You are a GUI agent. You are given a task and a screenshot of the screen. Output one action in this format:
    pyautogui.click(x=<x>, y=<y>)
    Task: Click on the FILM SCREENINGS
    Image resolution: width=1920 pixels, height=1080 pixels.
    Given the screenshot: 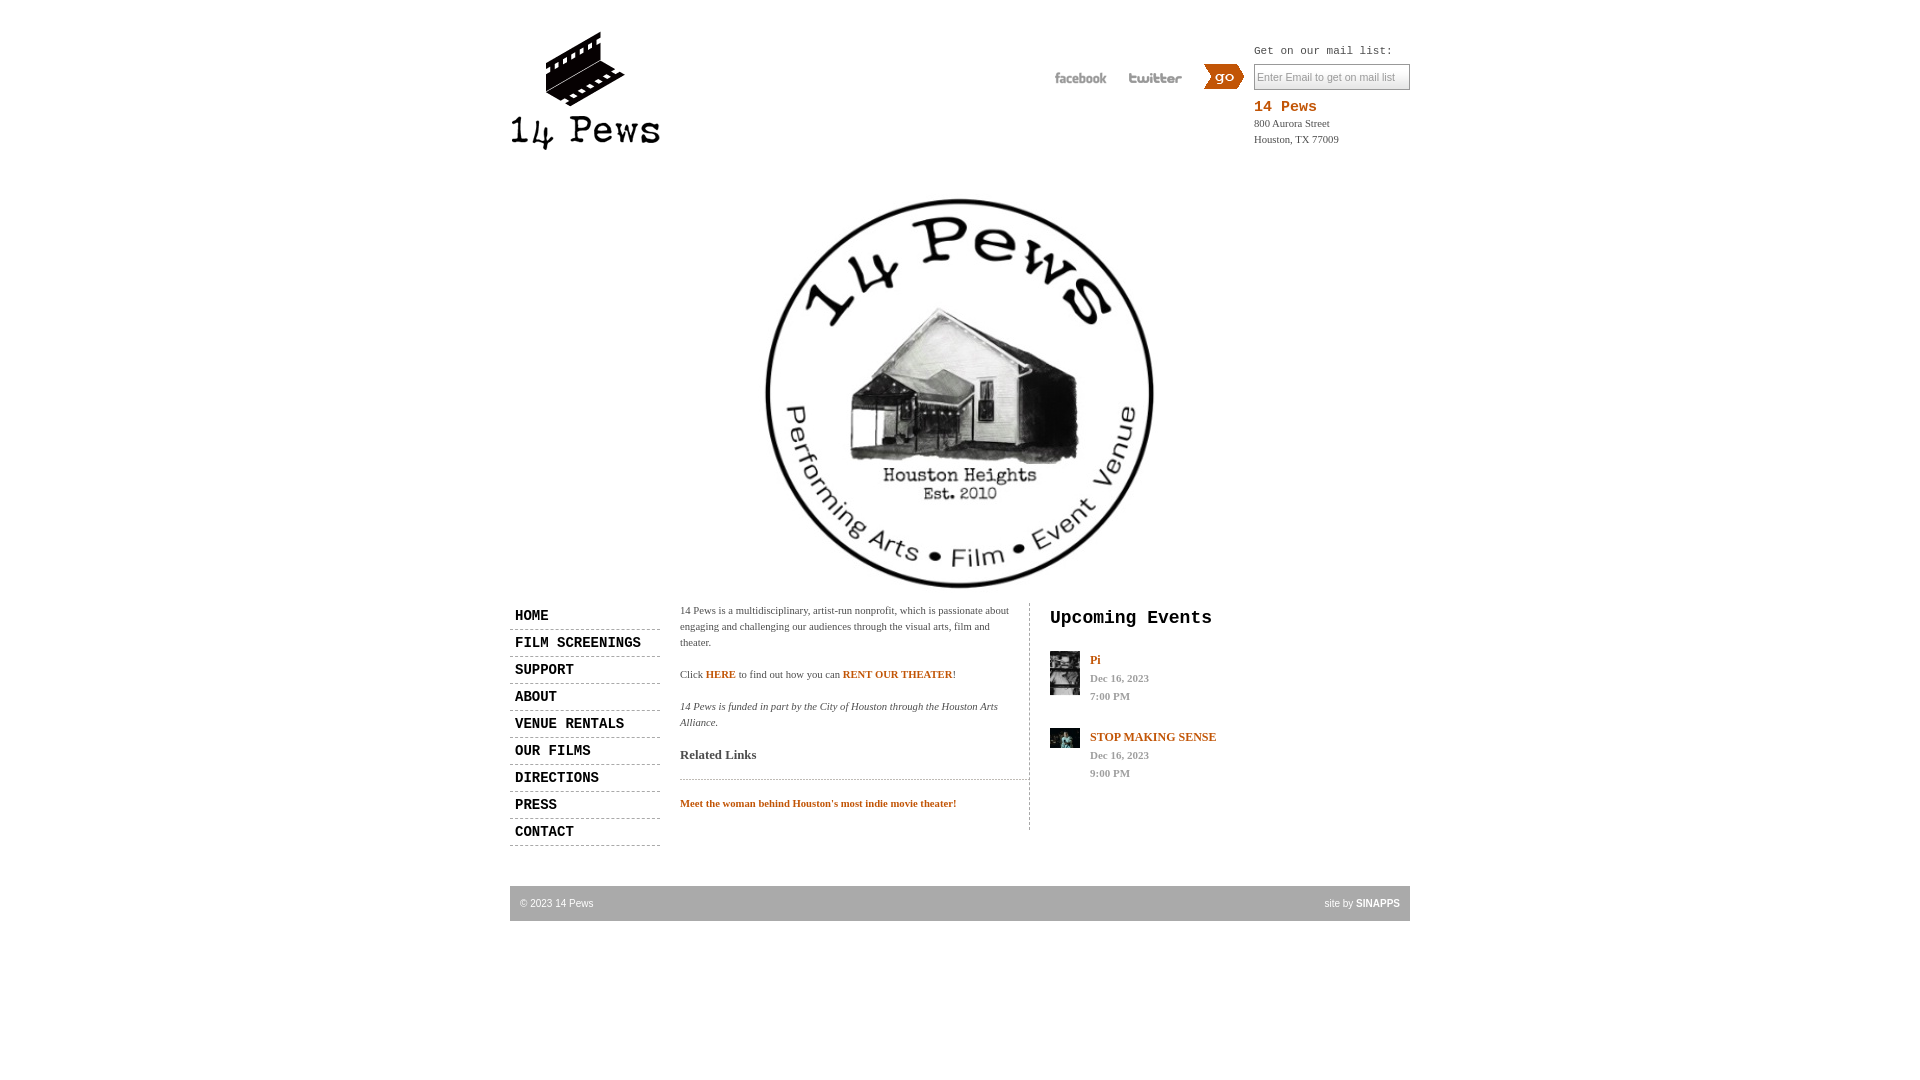 What is the action you would take?
    pyautogui.click(x=585, y=643)
    